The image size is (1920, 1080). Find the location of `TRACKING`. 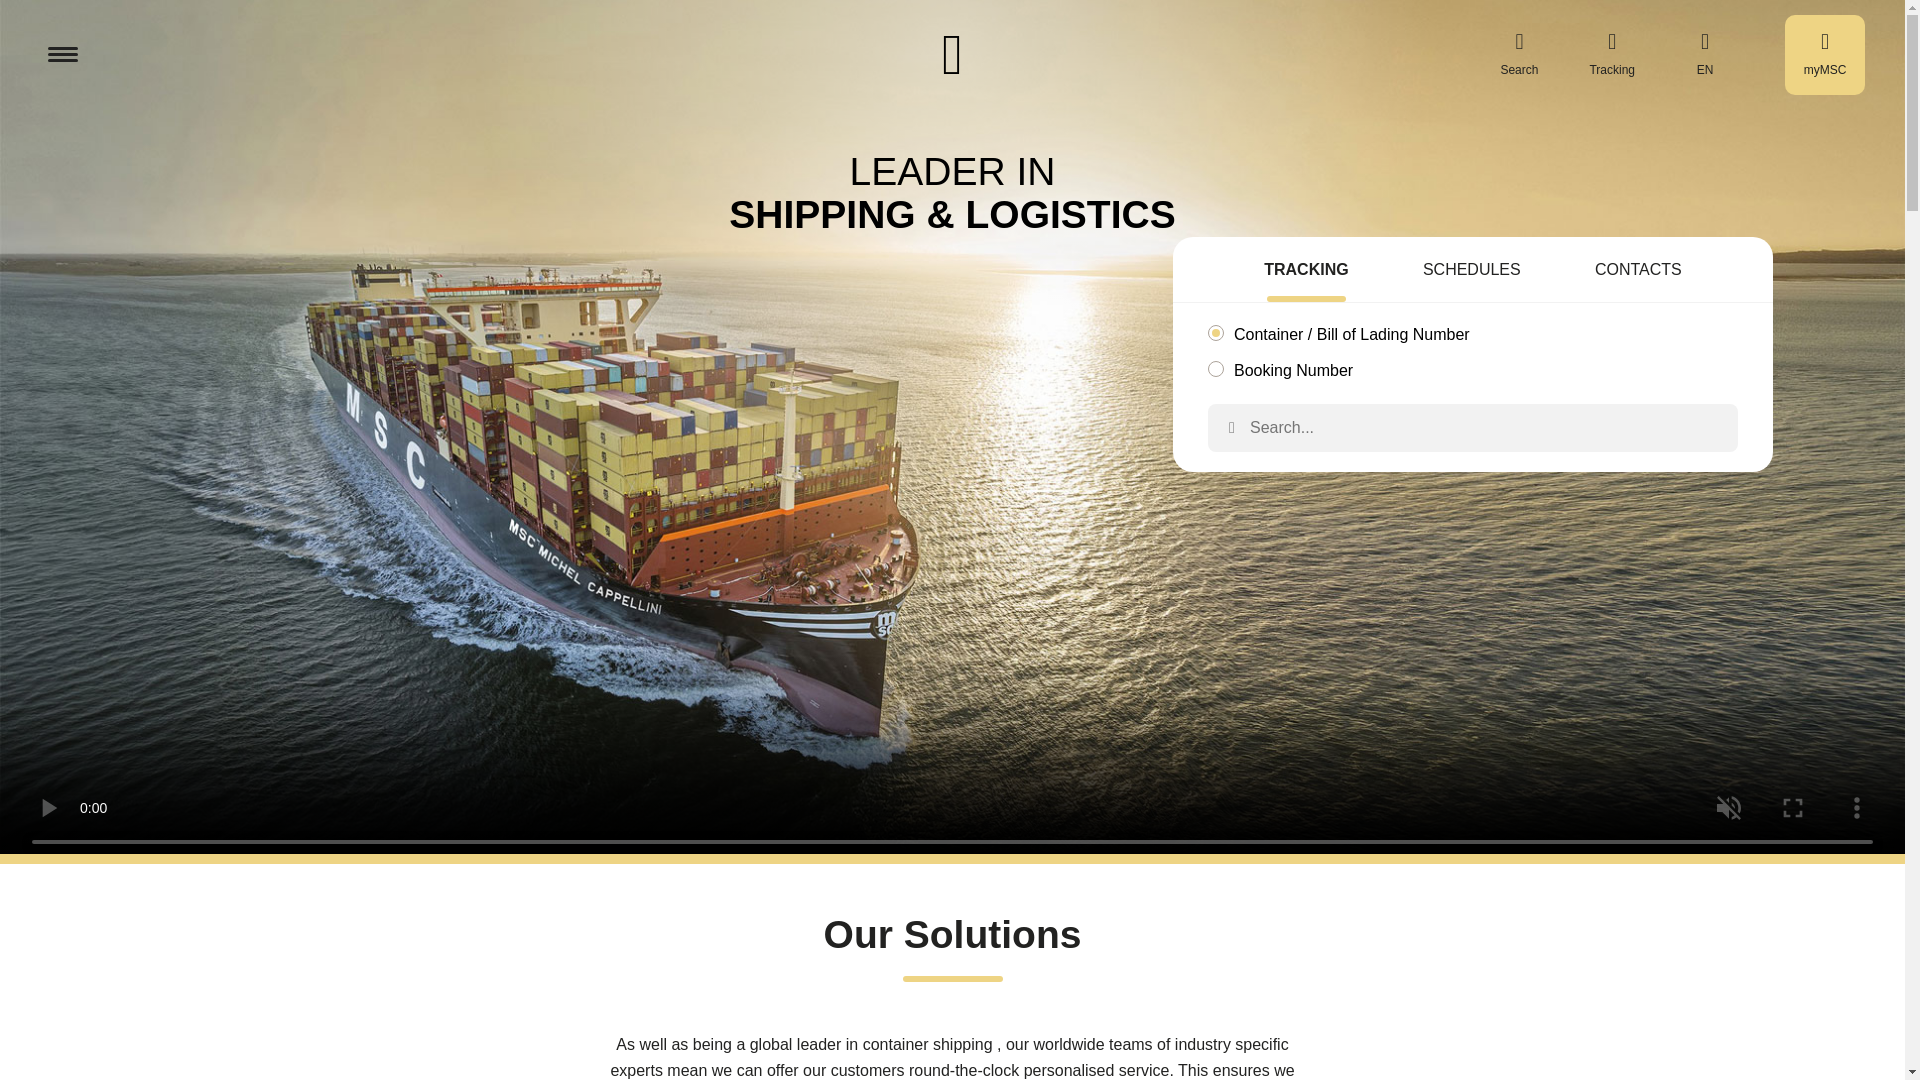

TRACKING is located at coordinates (1306, 272).